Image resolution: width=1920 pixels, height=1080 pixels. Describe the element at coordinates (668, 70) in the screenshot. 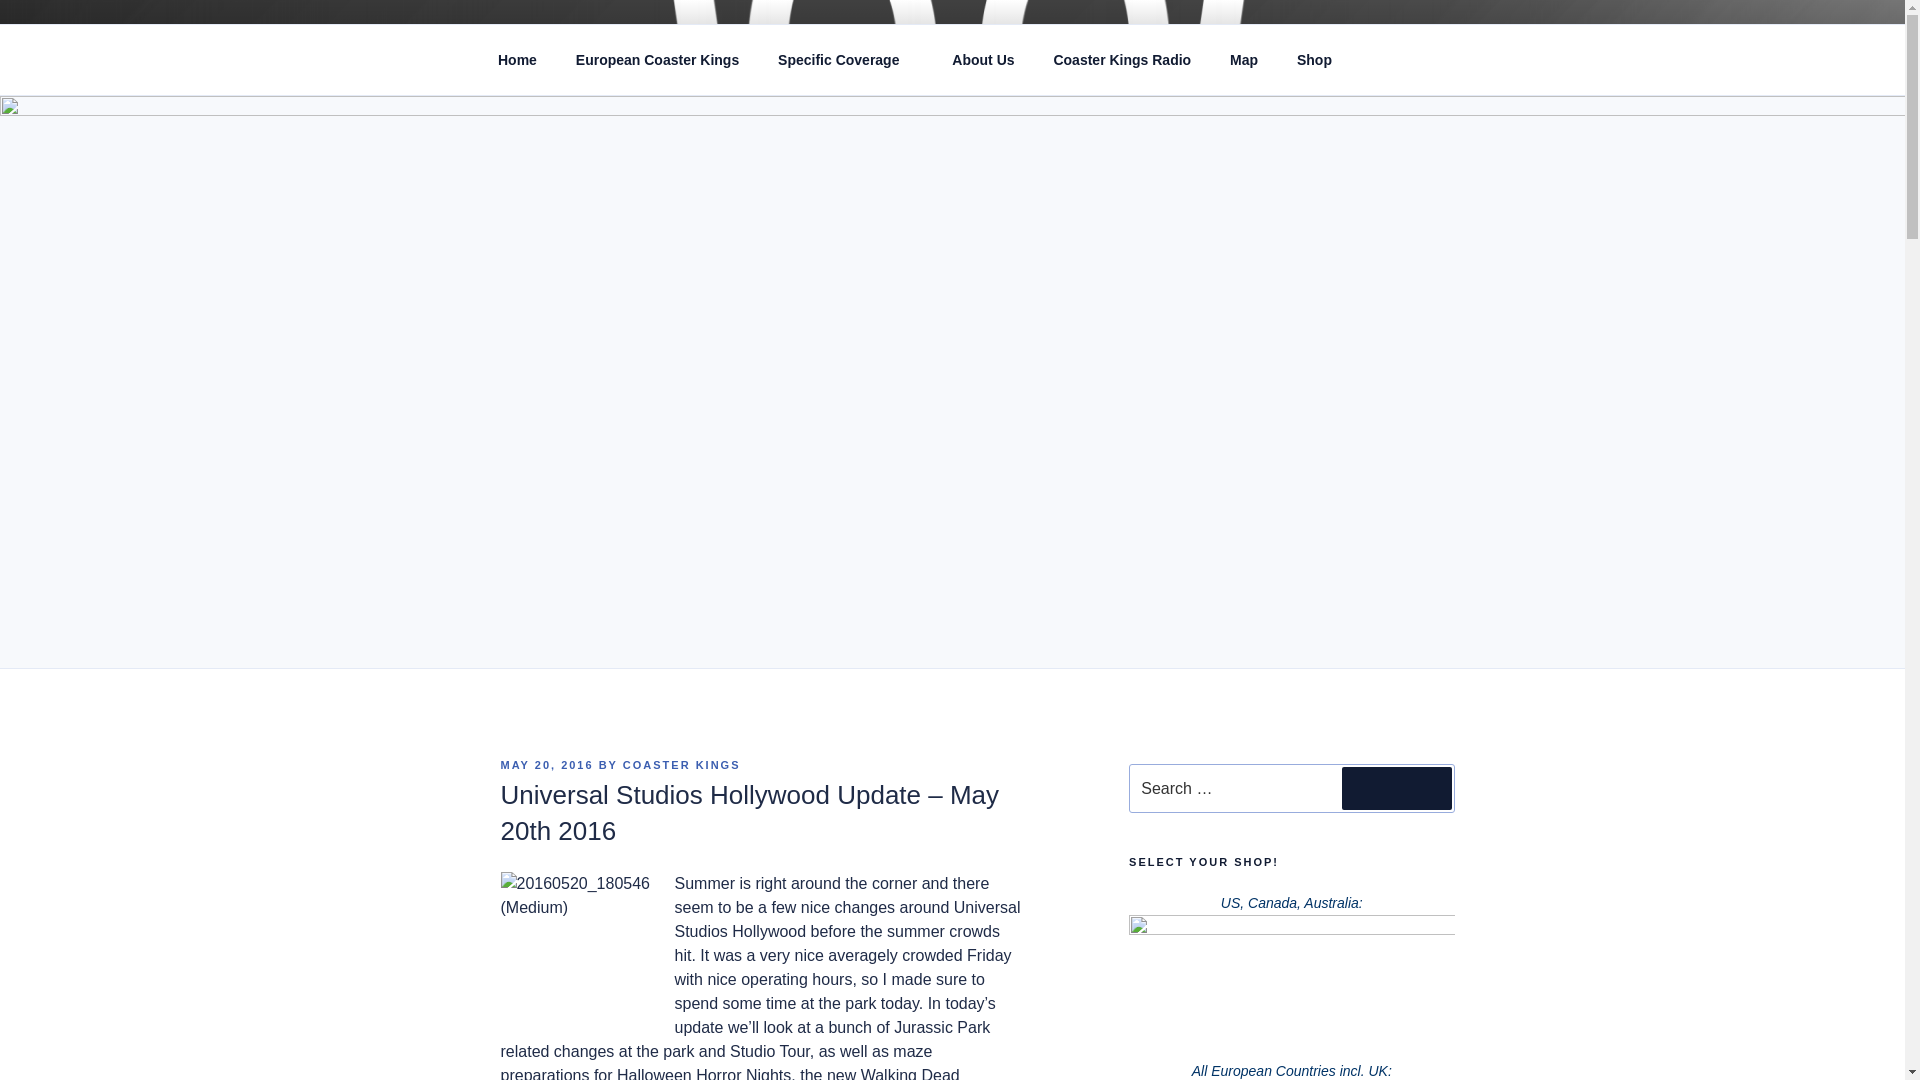

I see `COASTER KINGS` at that location.